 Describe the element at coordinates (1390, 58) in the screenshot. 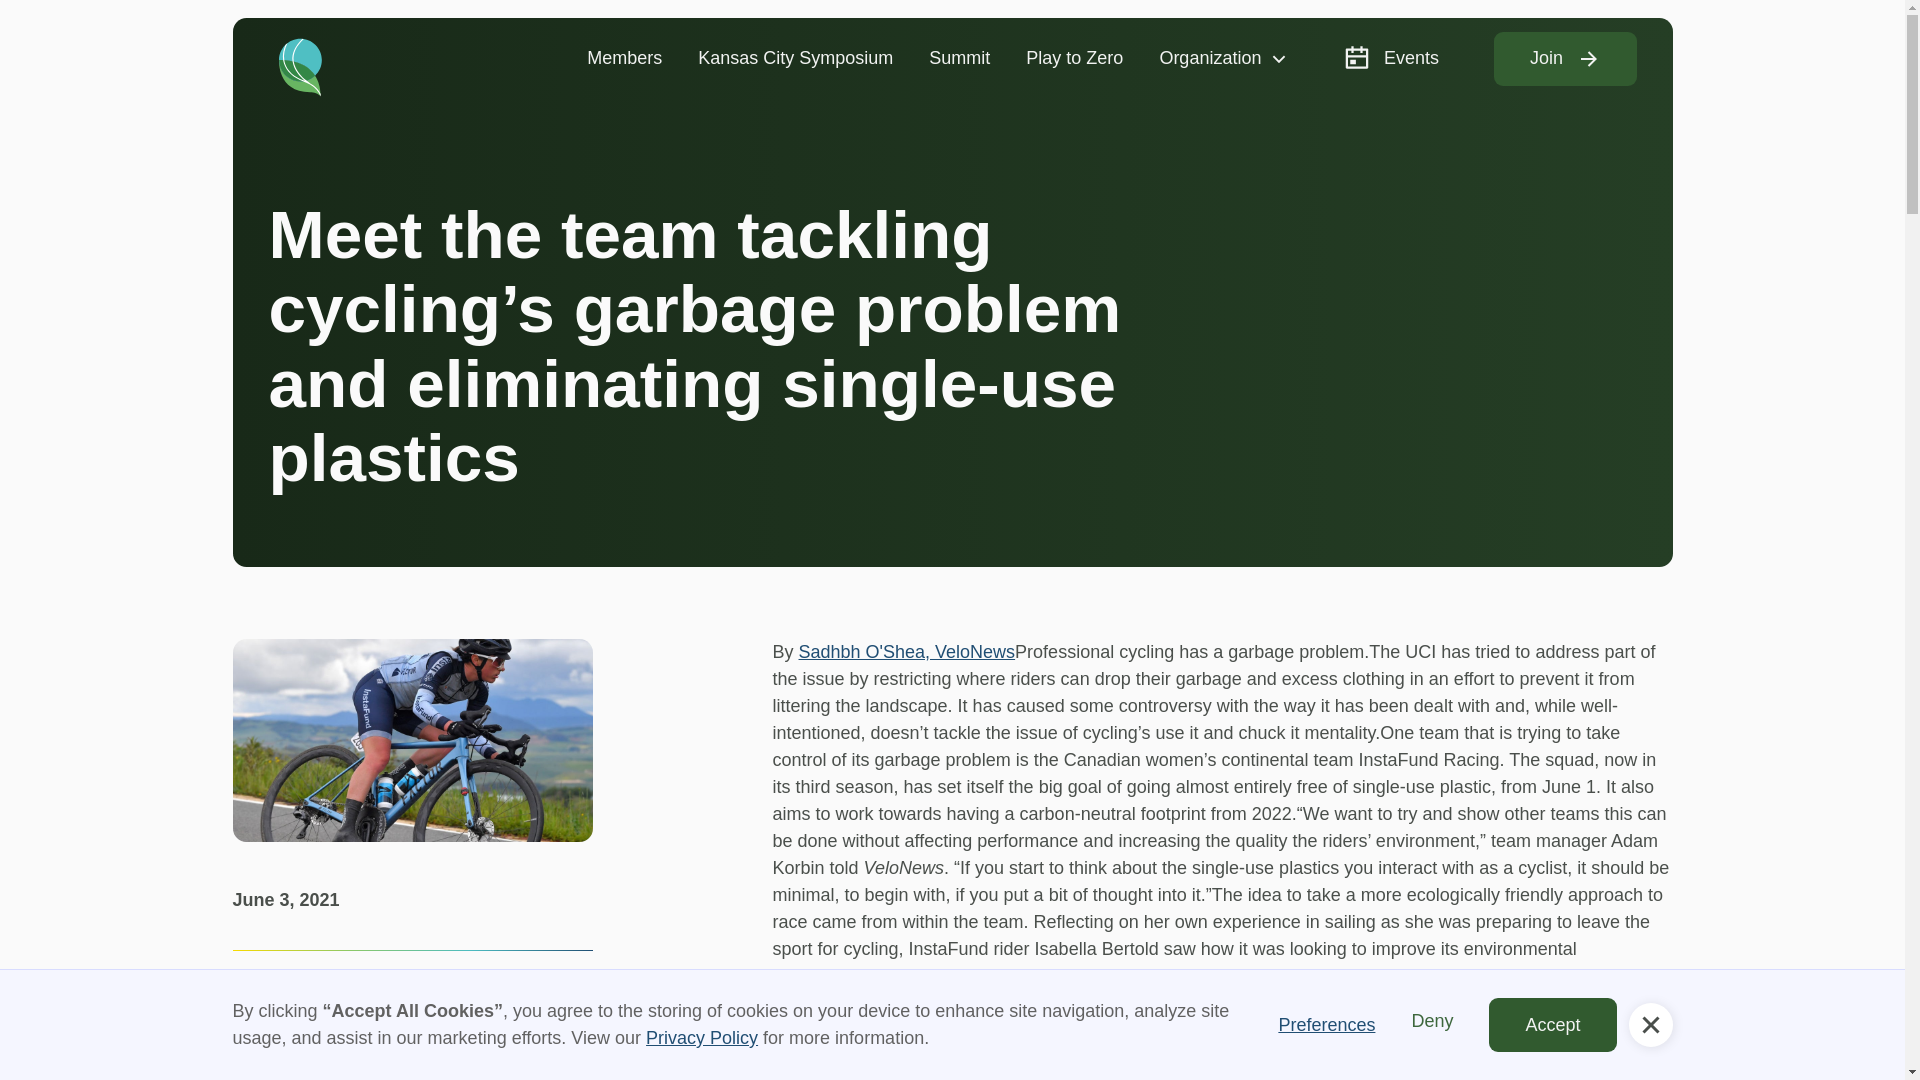

I see `Events` at that location.